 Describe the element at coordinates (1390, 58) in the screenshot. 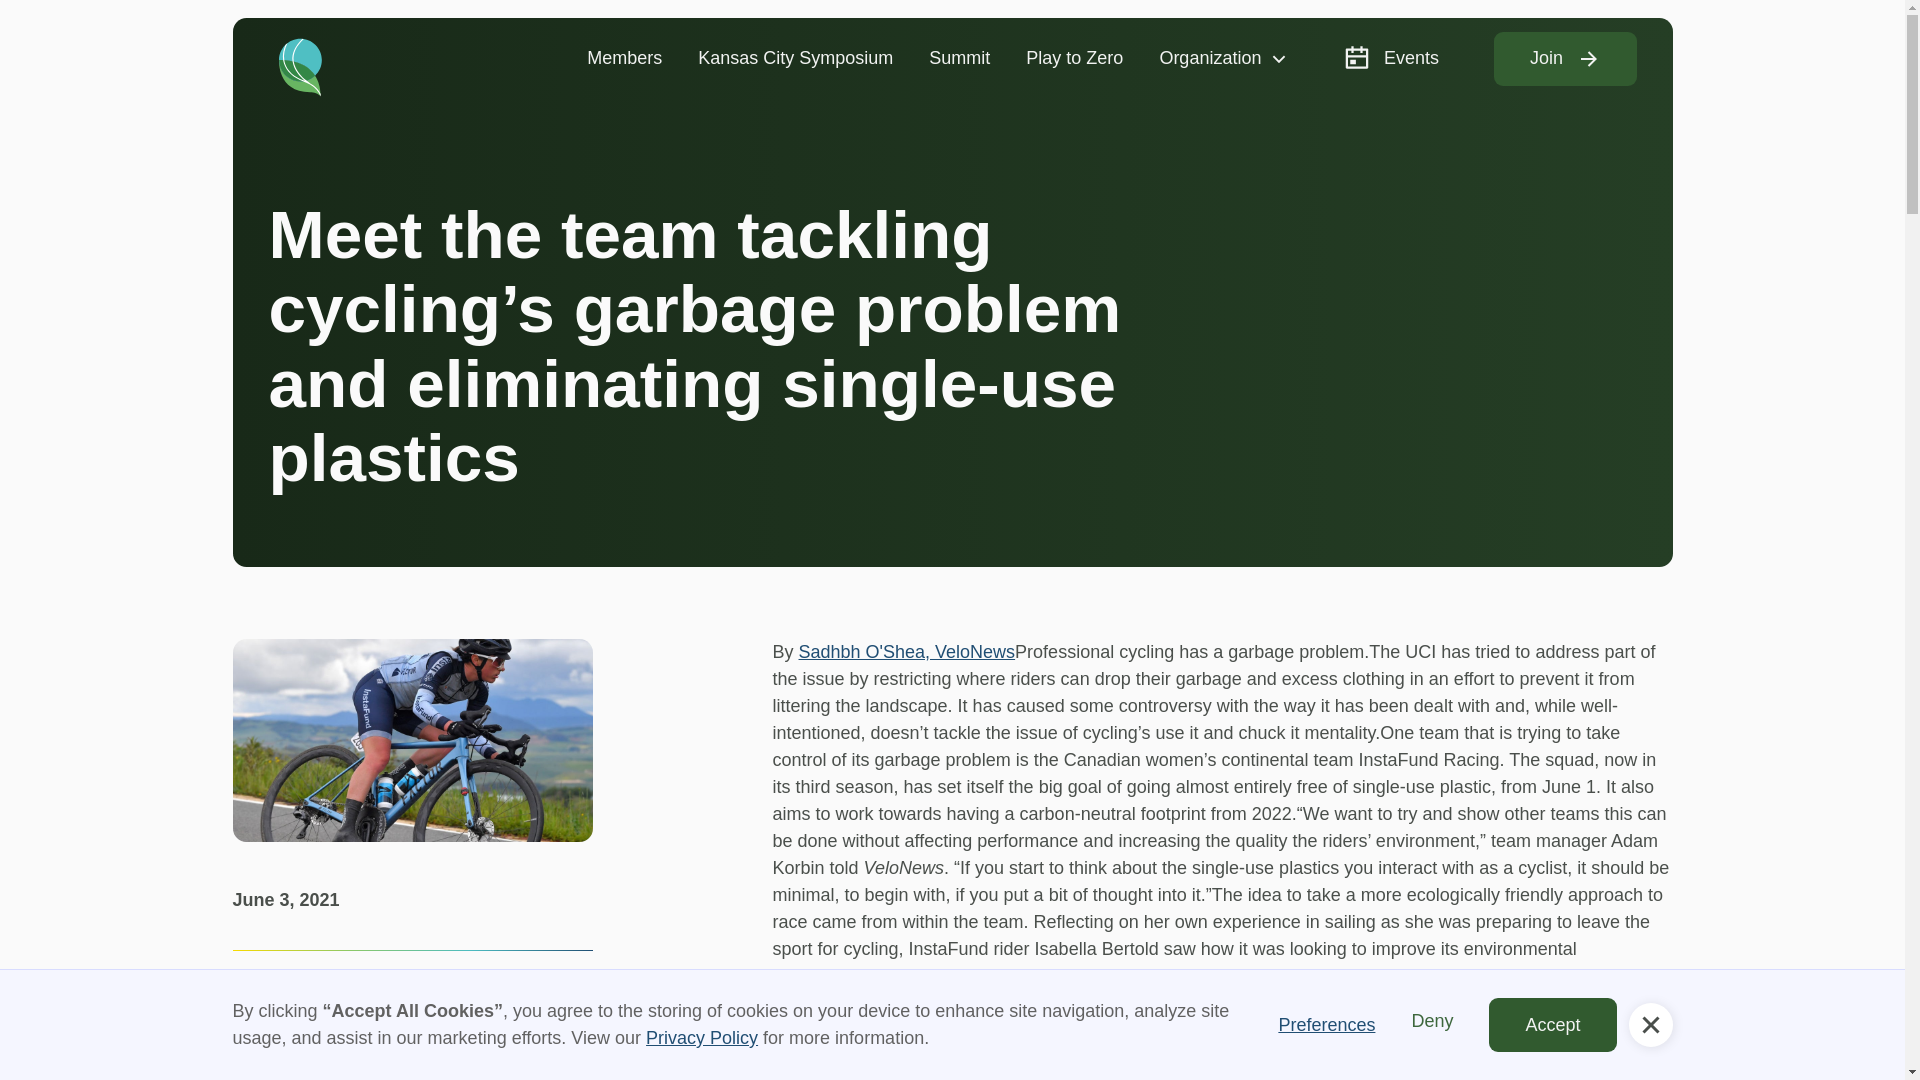

I see `Events` at that location.